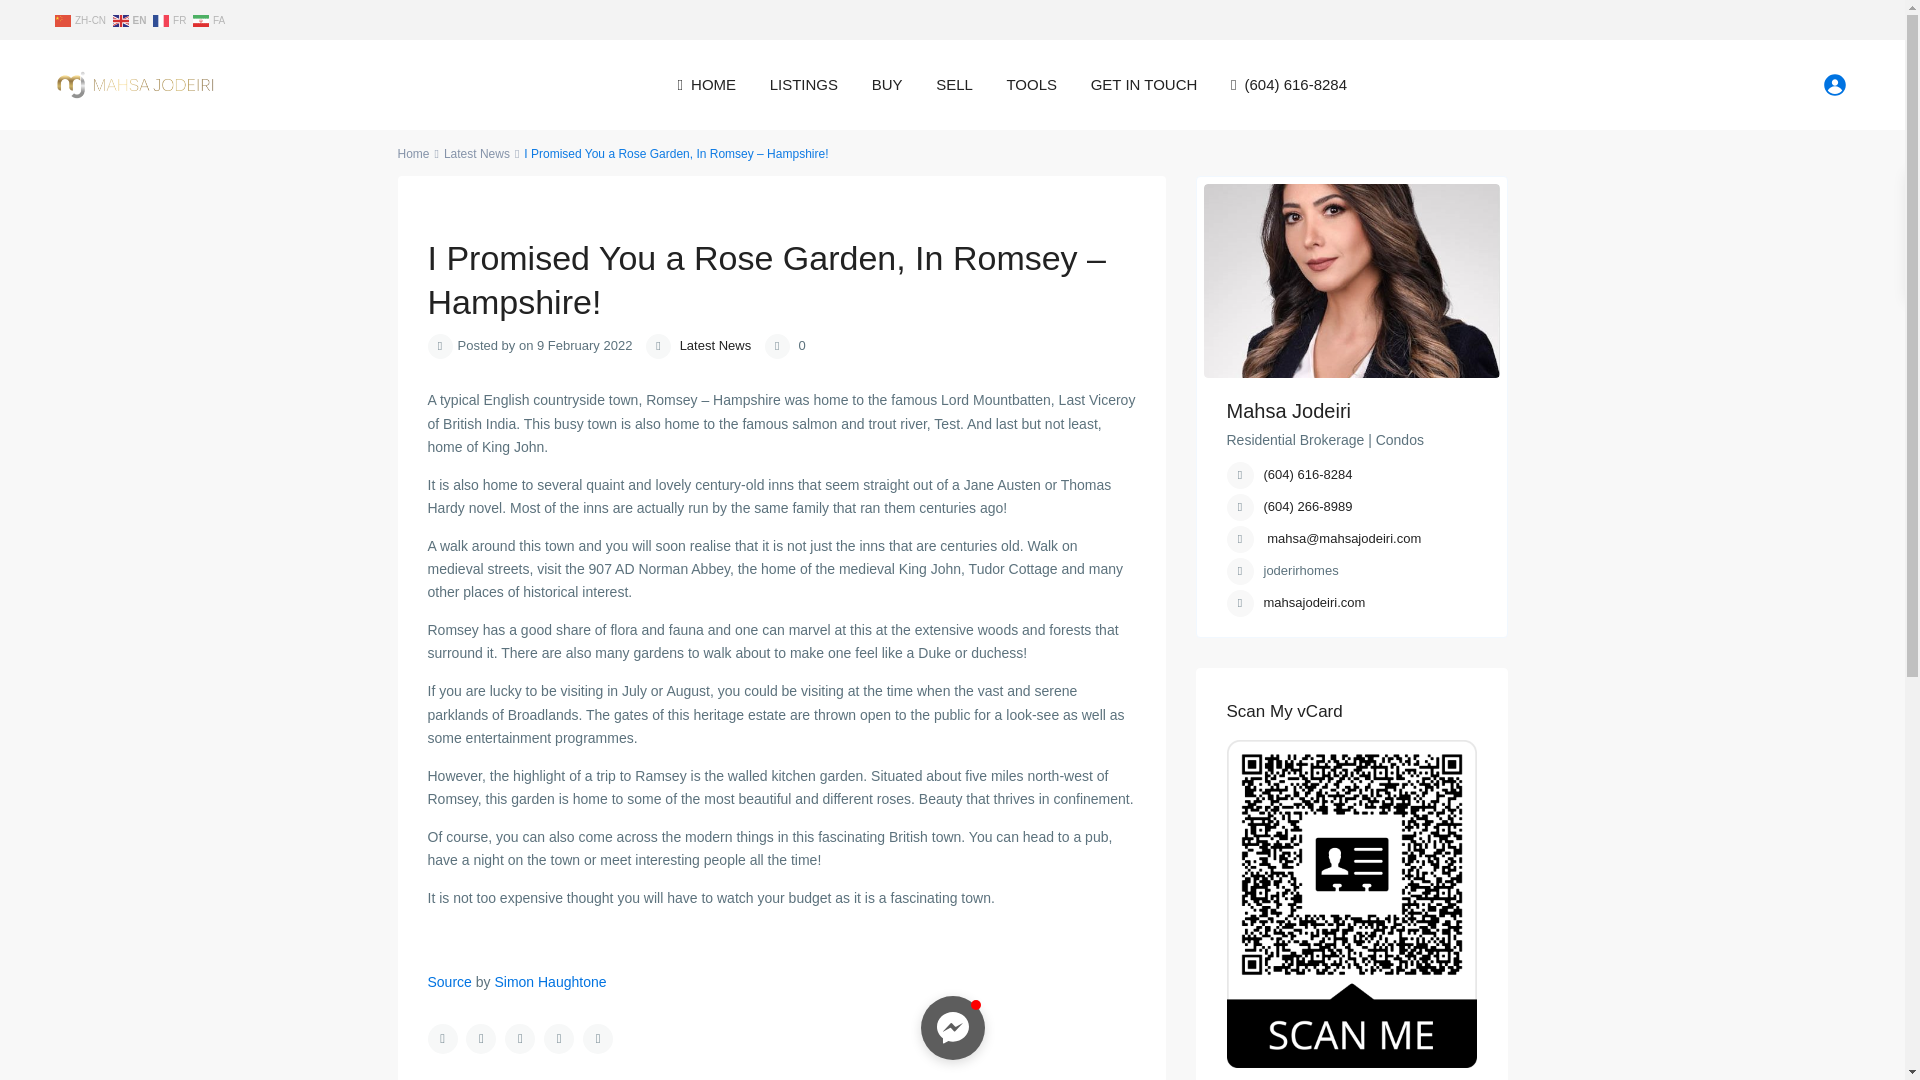  What do you see at coordinates (886, 84) in the screenshot?
I see `BUY` at bounding box center [886, 84].